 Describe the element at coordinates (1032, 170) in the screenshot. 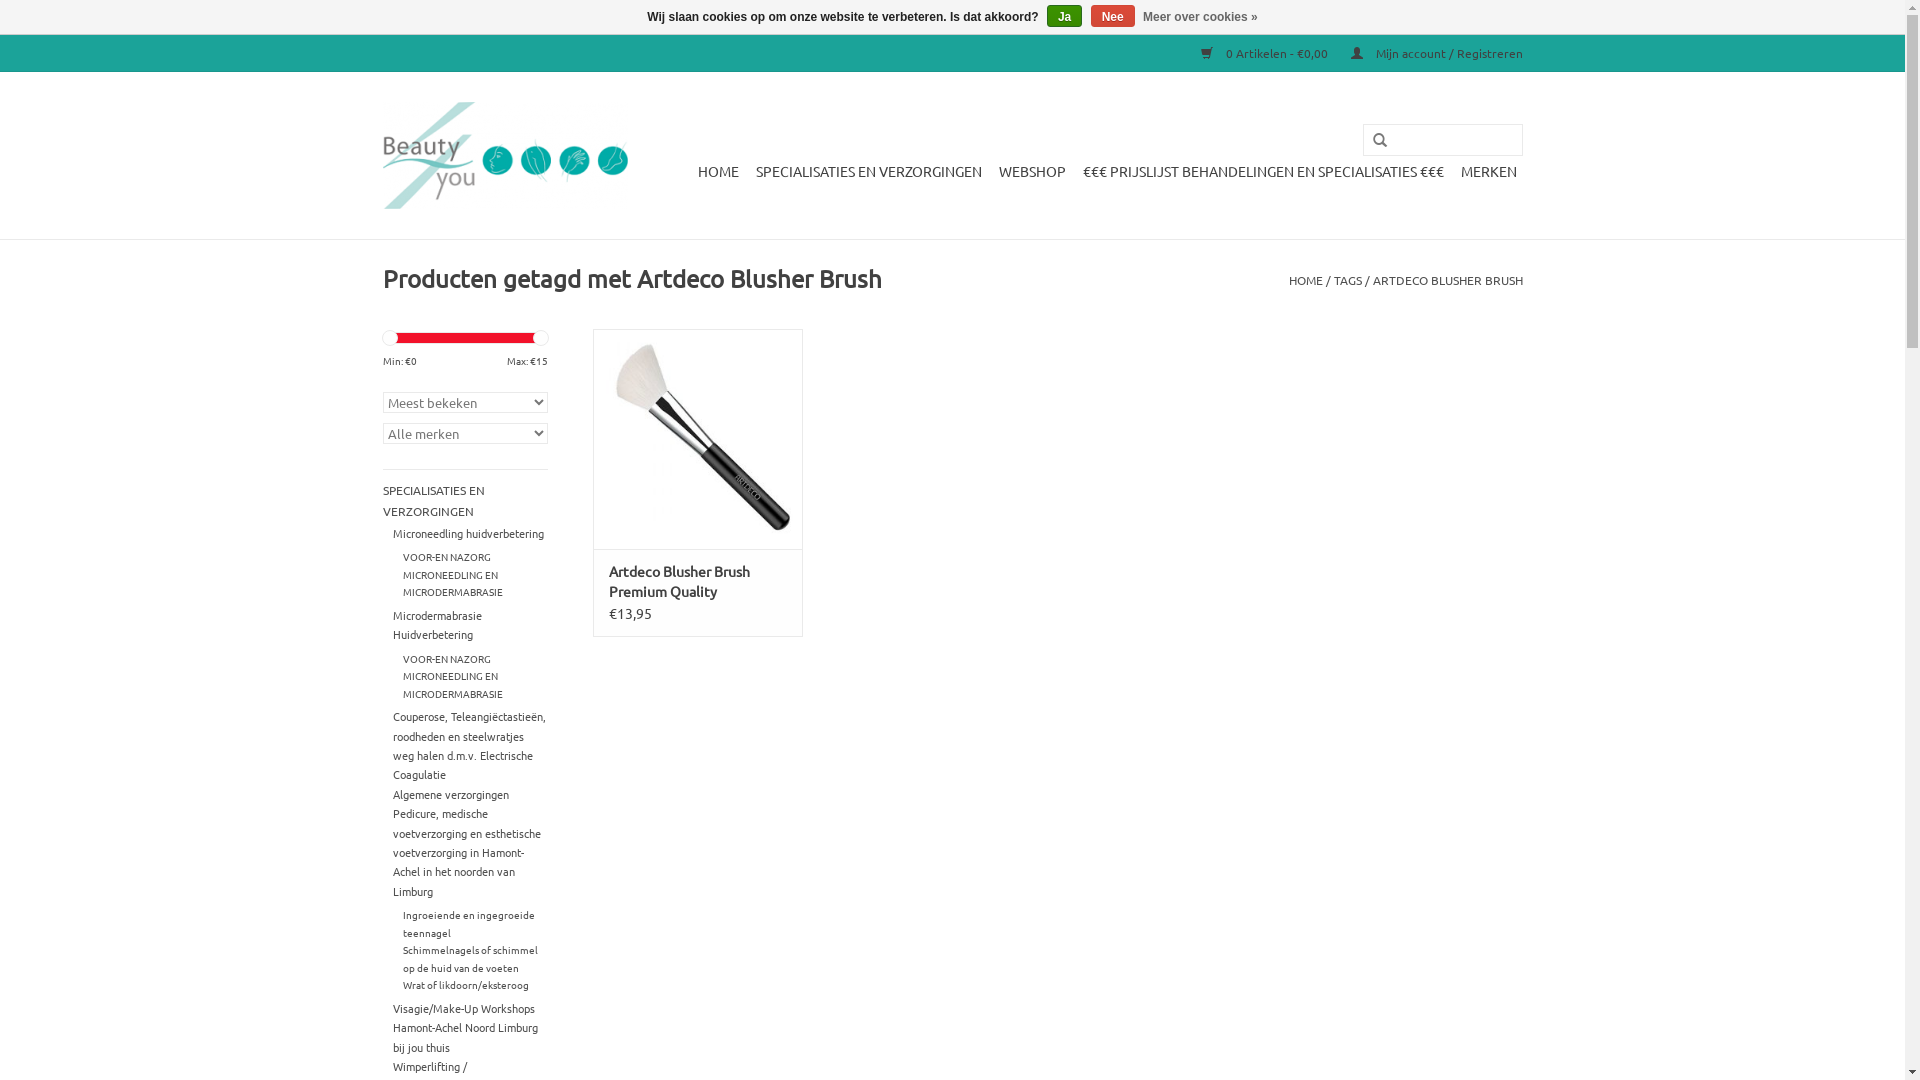

I see `WEBSHOP` at that location.